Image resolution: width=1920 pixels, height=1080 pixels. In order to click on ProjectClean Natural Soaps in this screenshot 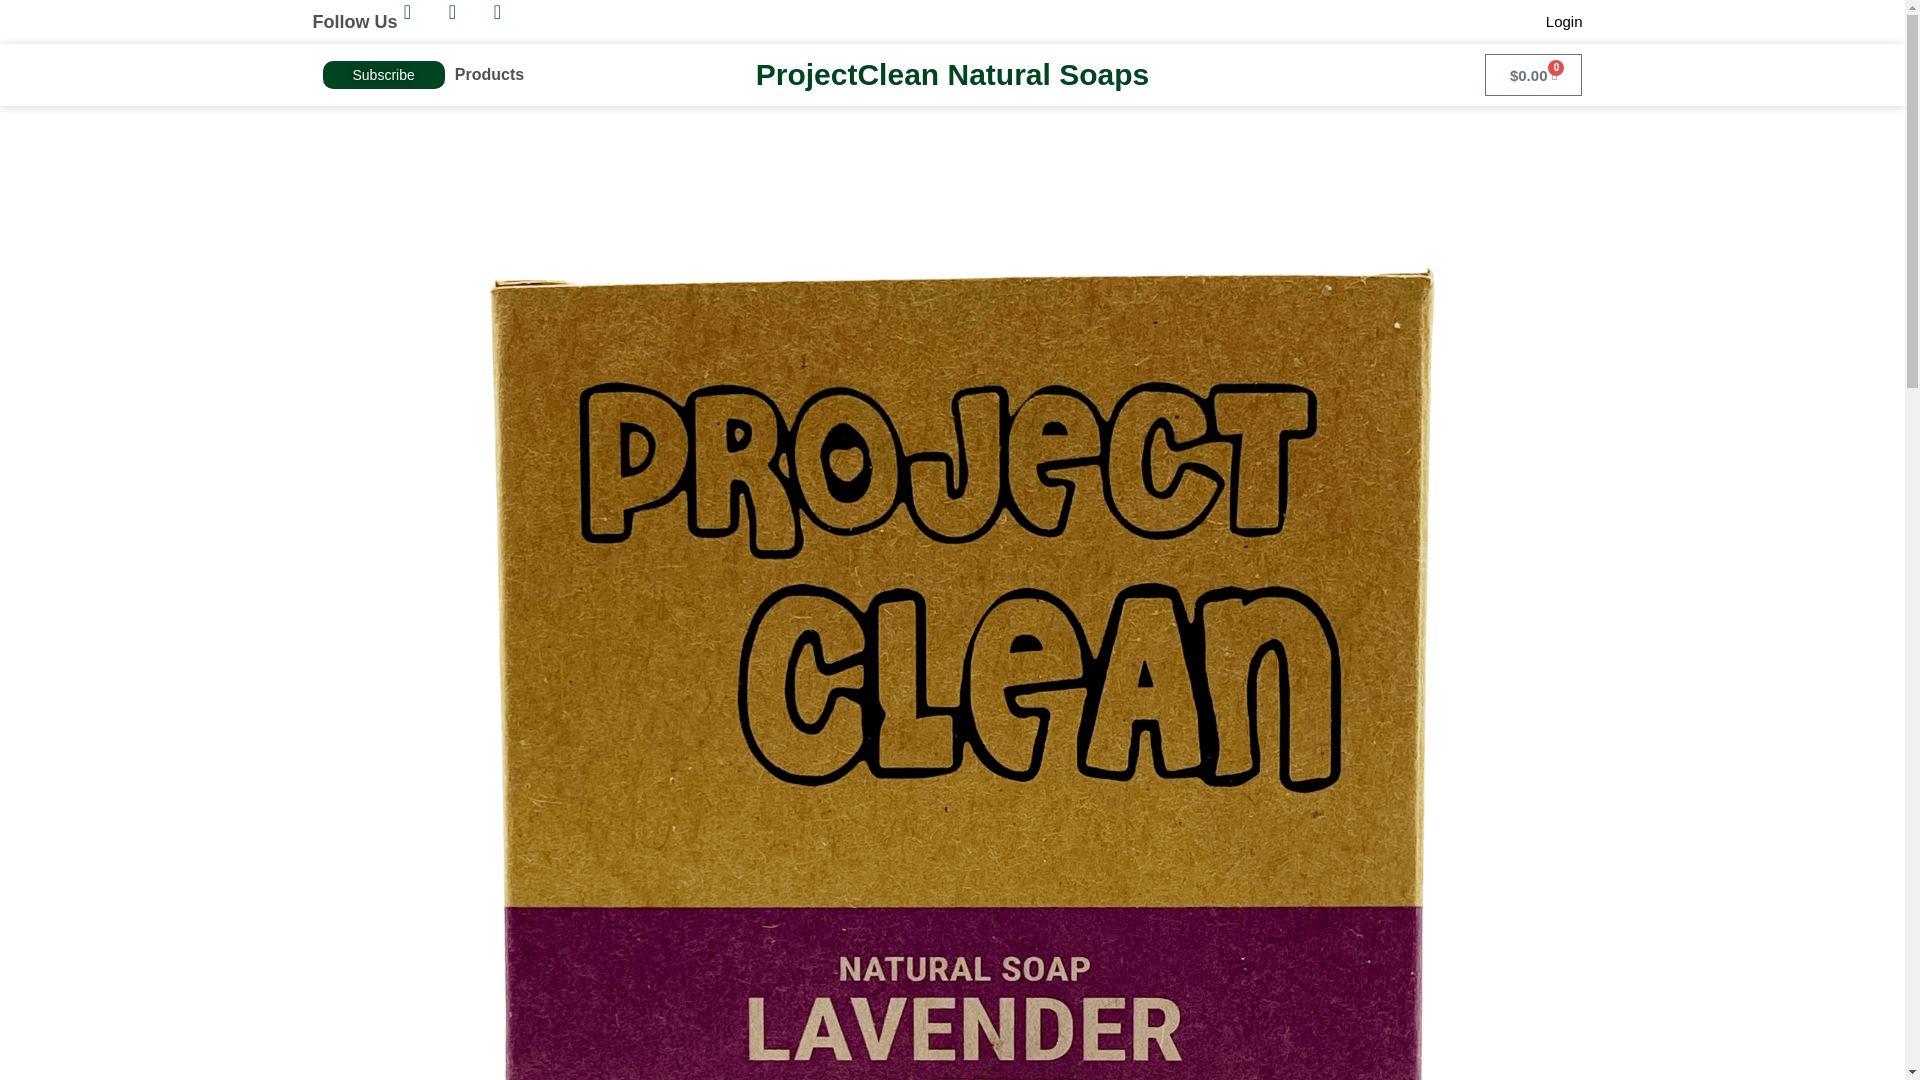, I will do `click(952, 74)`.